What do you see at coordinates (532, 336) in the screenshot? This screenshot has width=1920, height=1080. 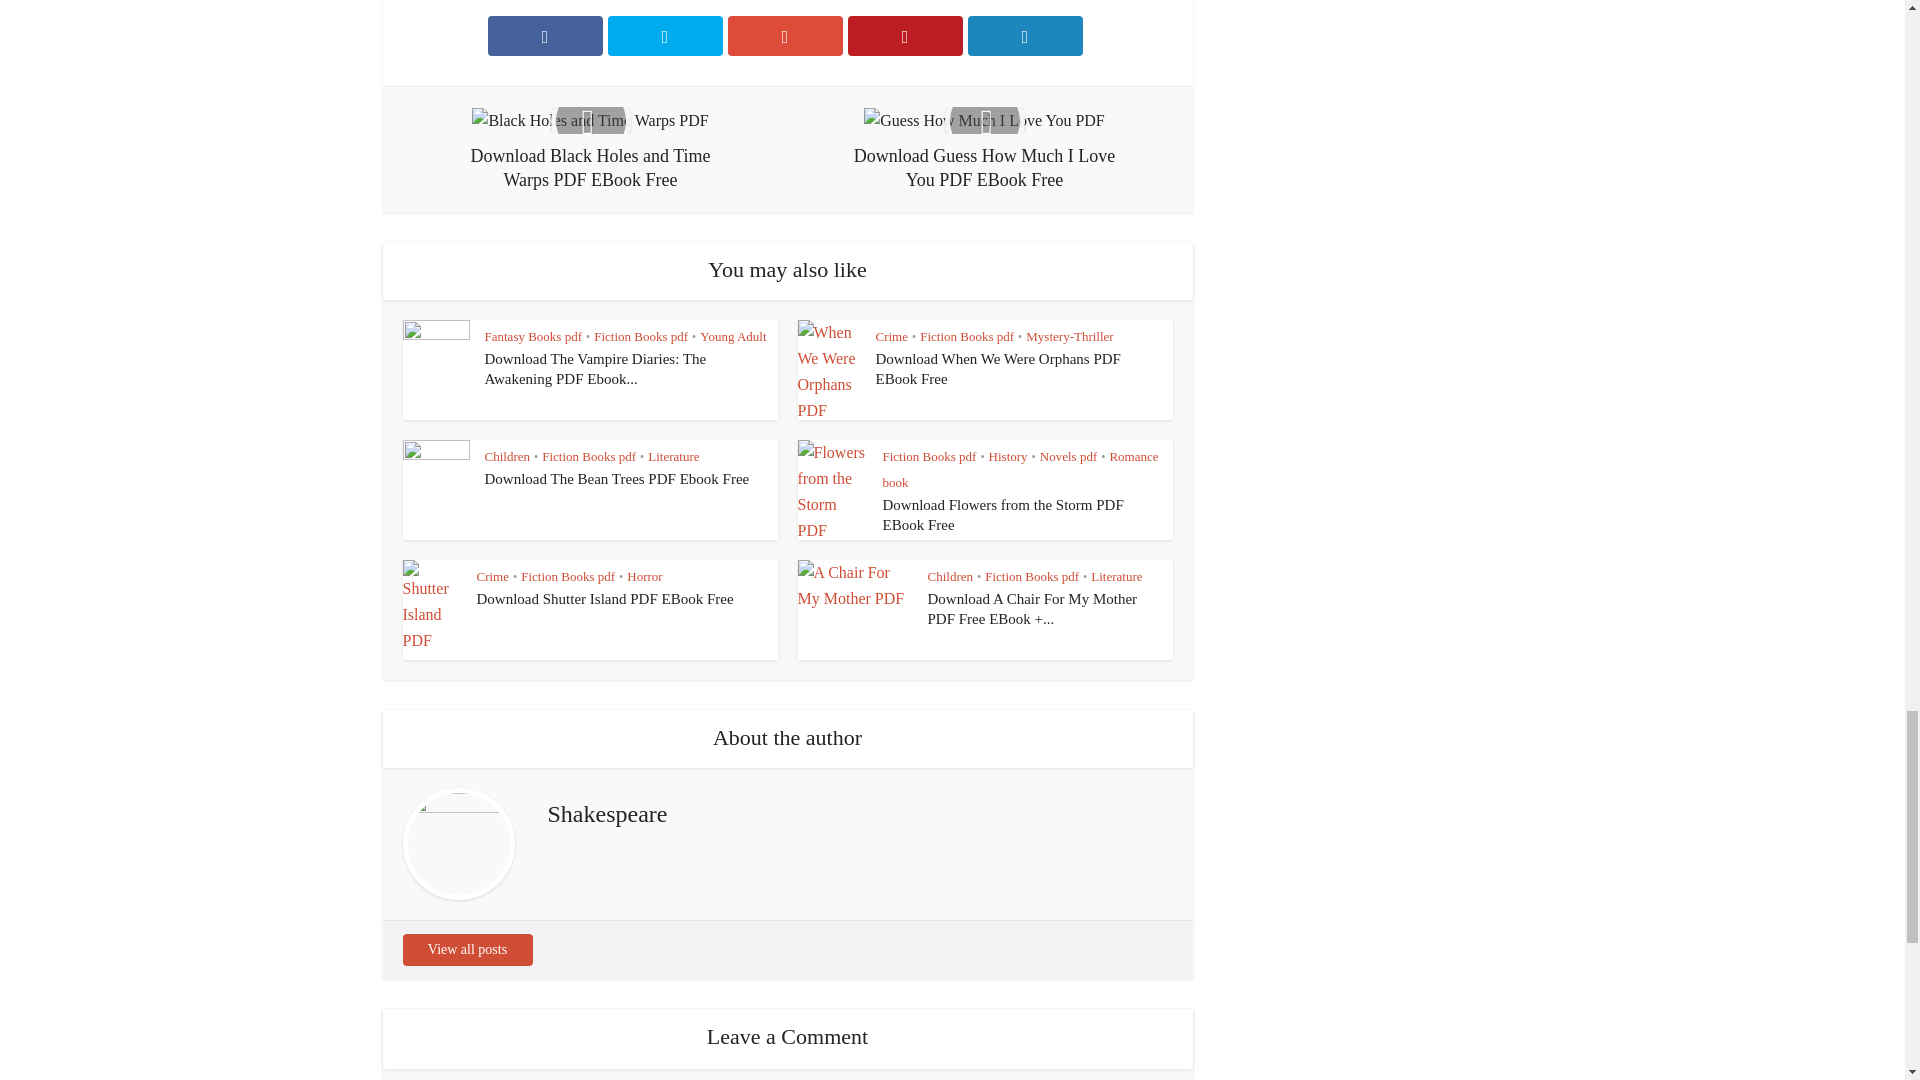 I see `Fantasy Books pdf` at bounding box center [532, 336].